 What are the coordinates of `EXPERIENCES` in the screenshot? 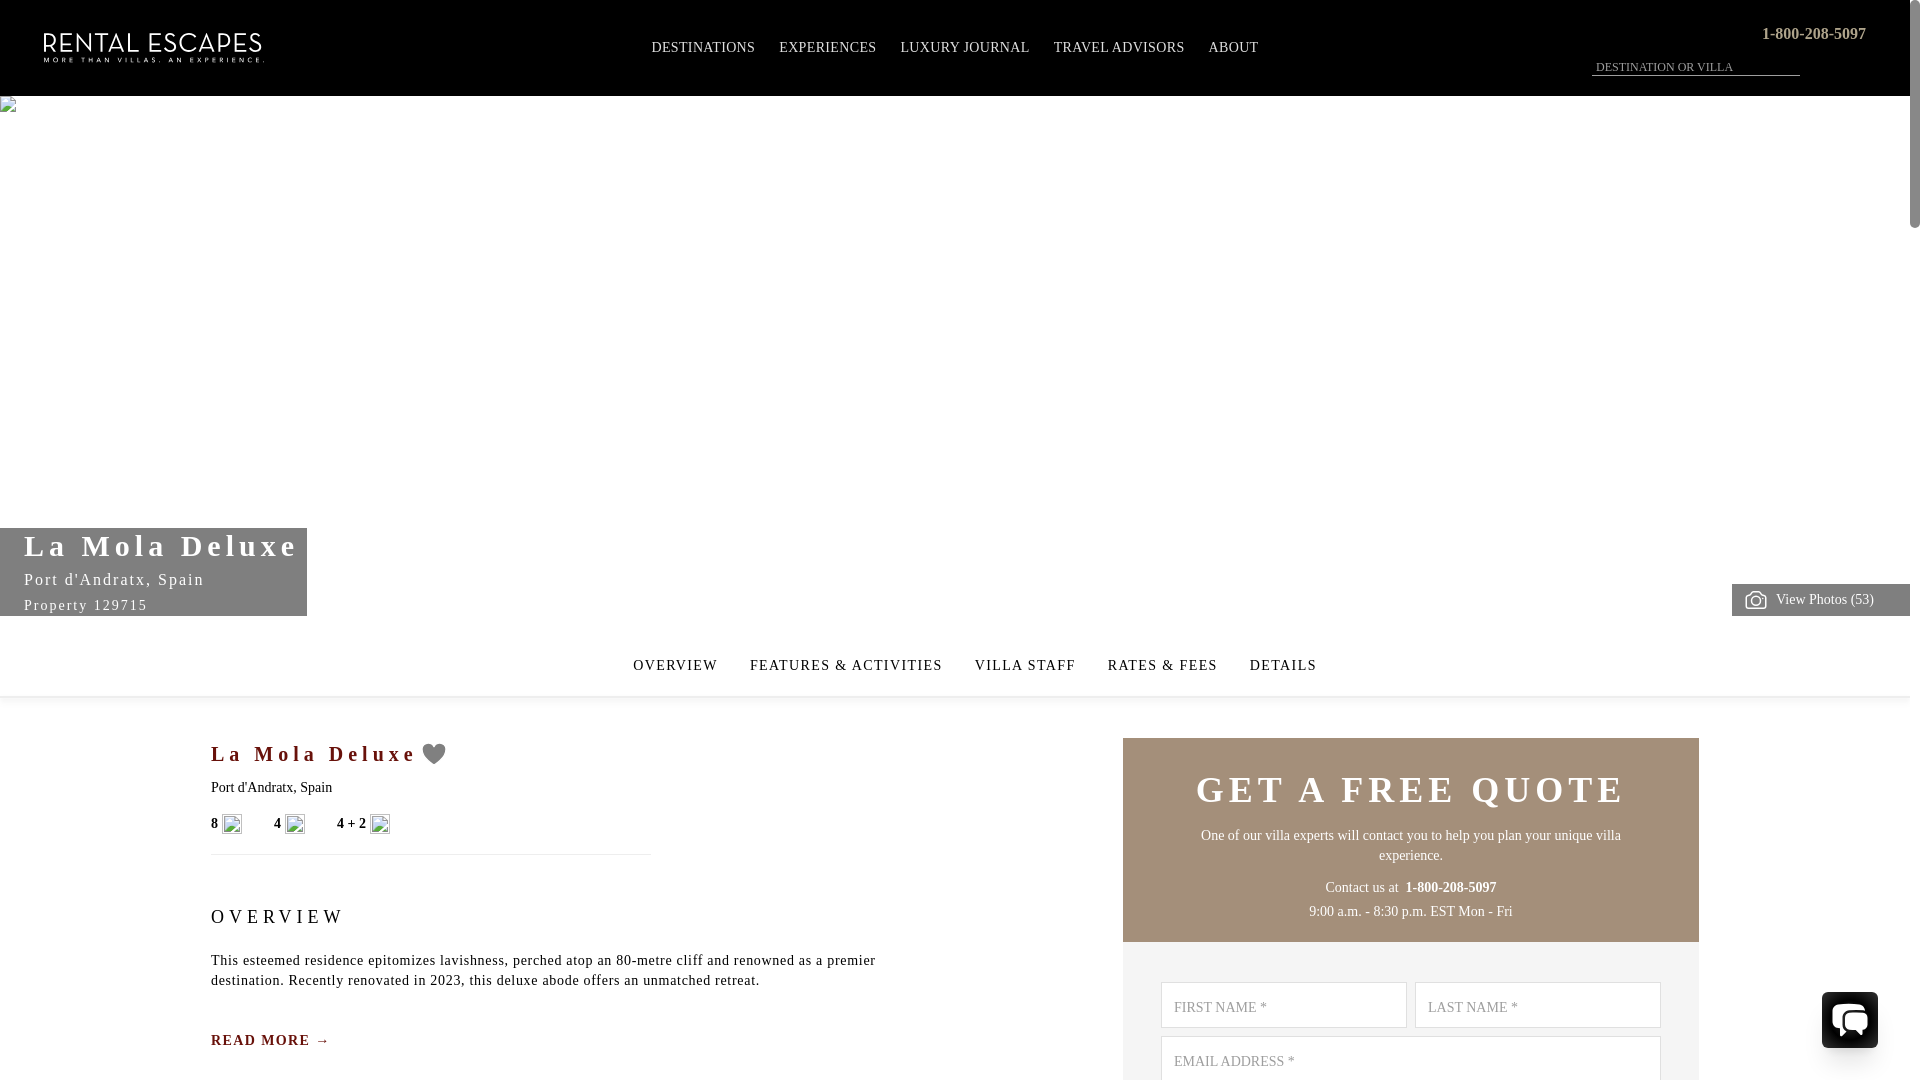 It's located at (826, 47).